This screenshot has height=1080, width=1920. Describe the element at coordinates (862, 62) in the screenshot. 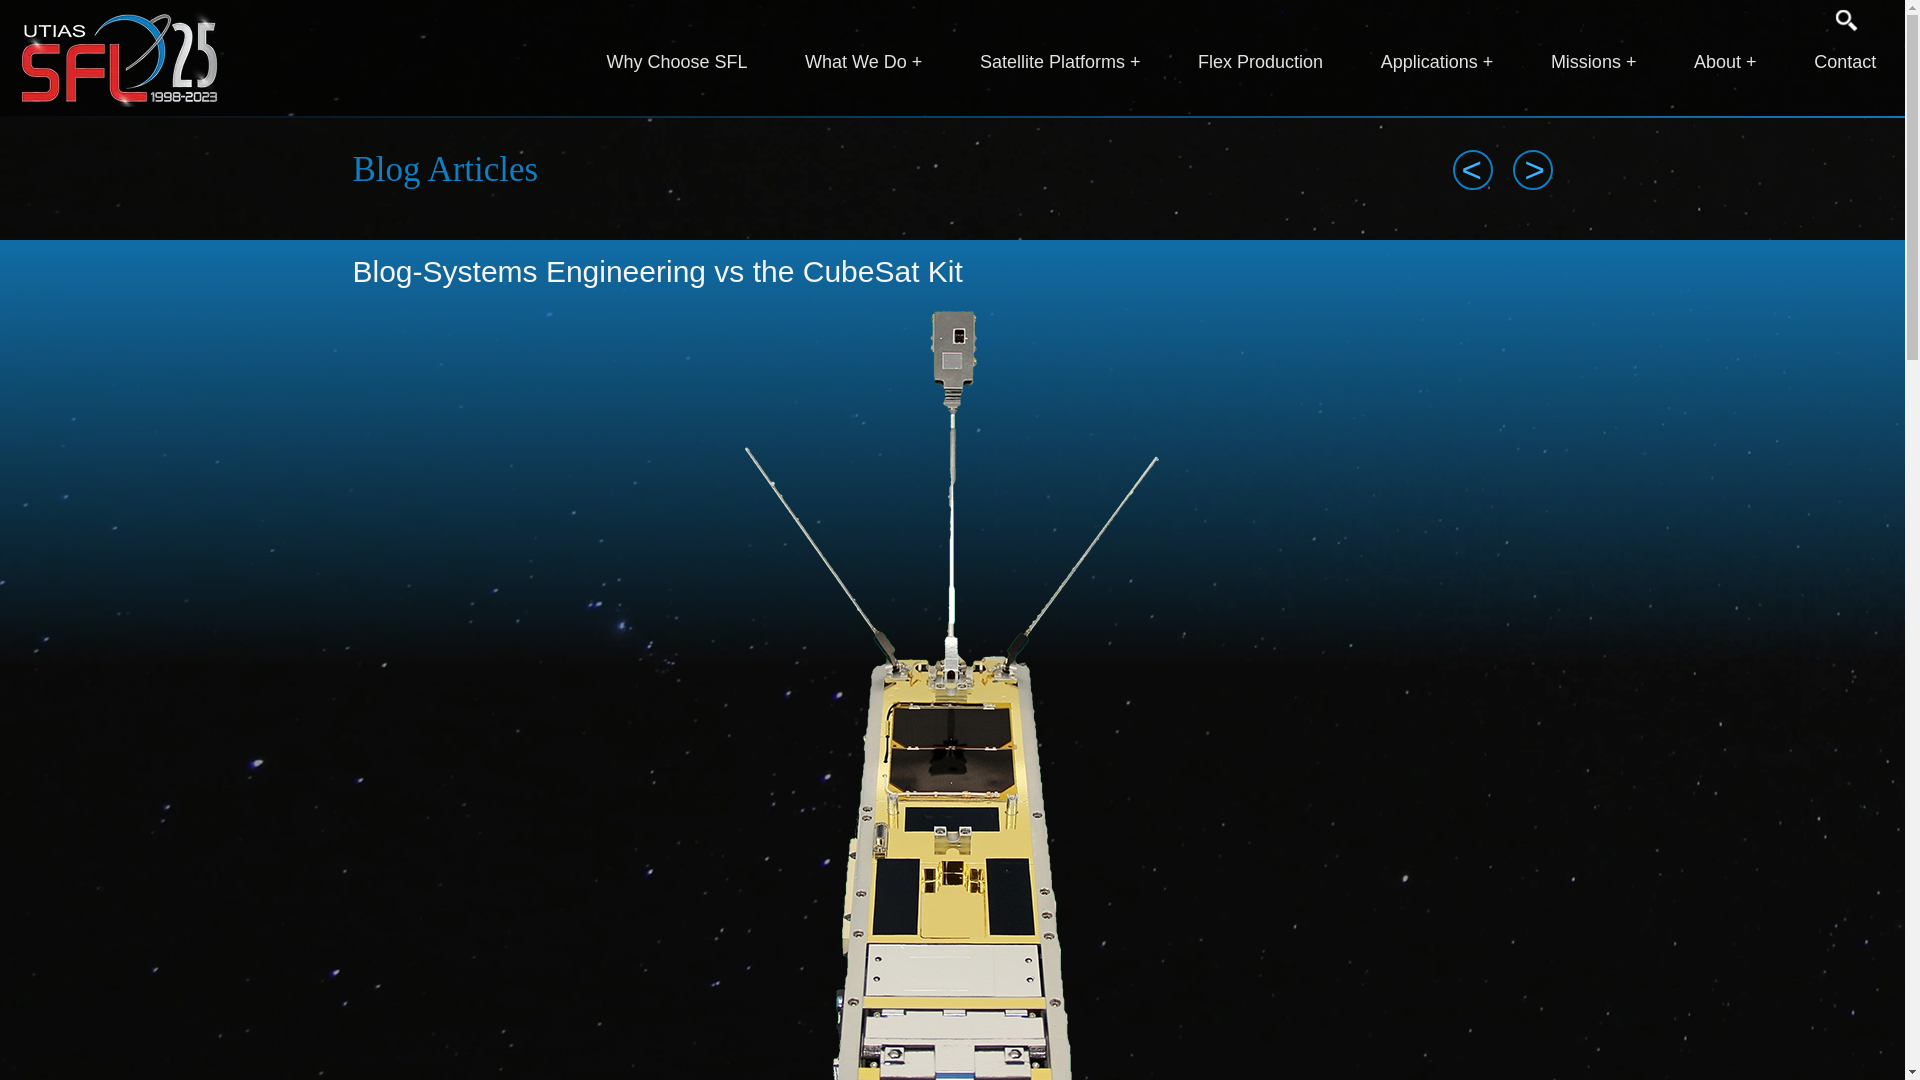

I see `What We Do` at that location.